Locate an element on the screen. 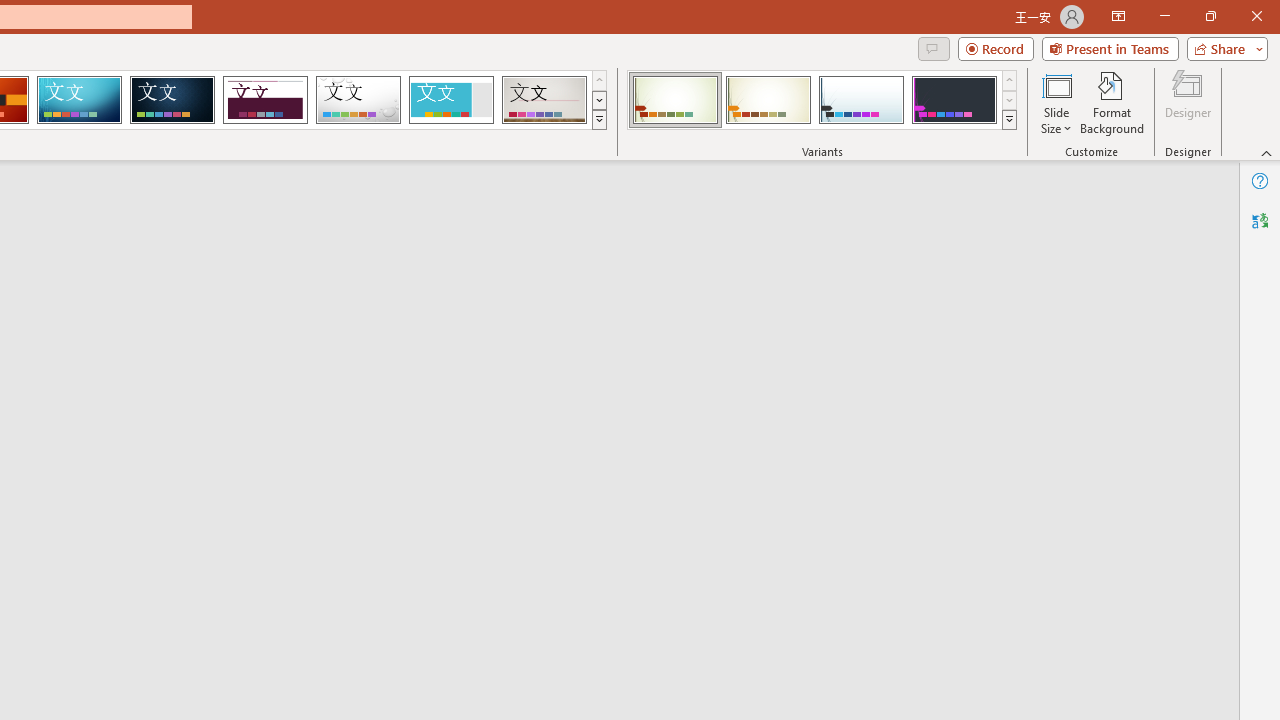 This screenshot has height=720, width=1280. Designer is located at coordinates (1188, 102).